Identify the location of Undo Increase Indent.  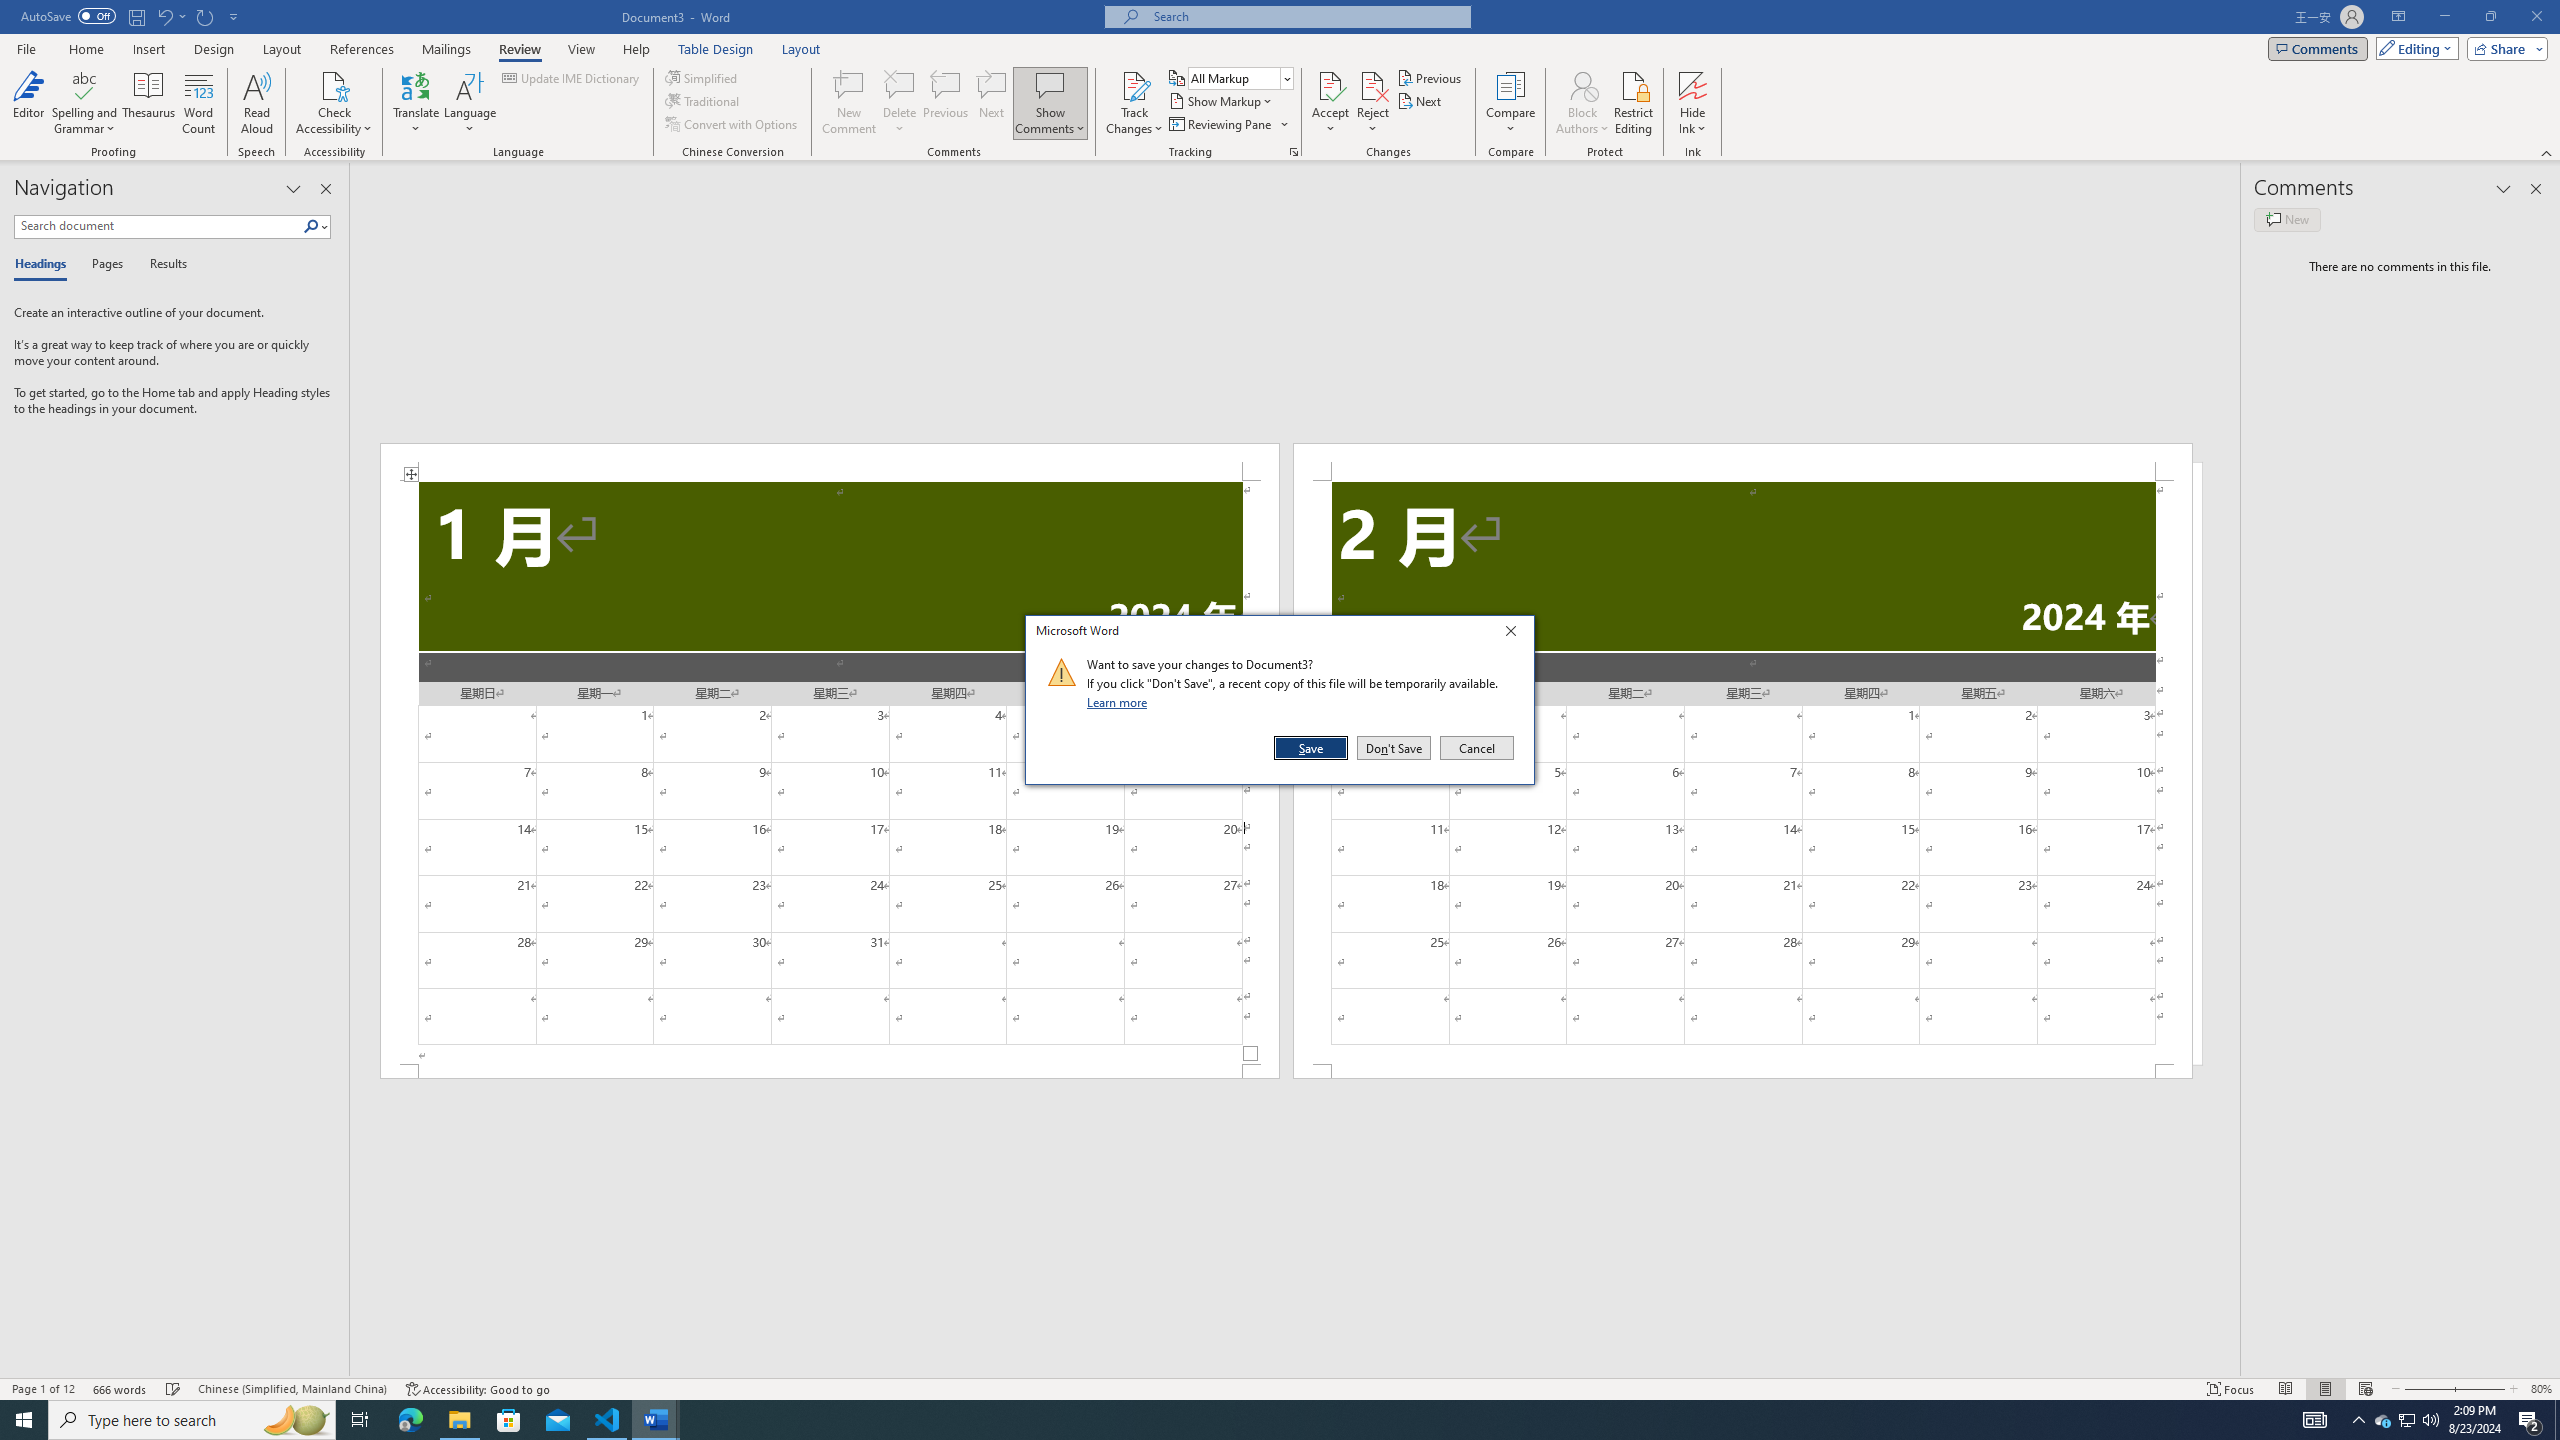
(164, 16).